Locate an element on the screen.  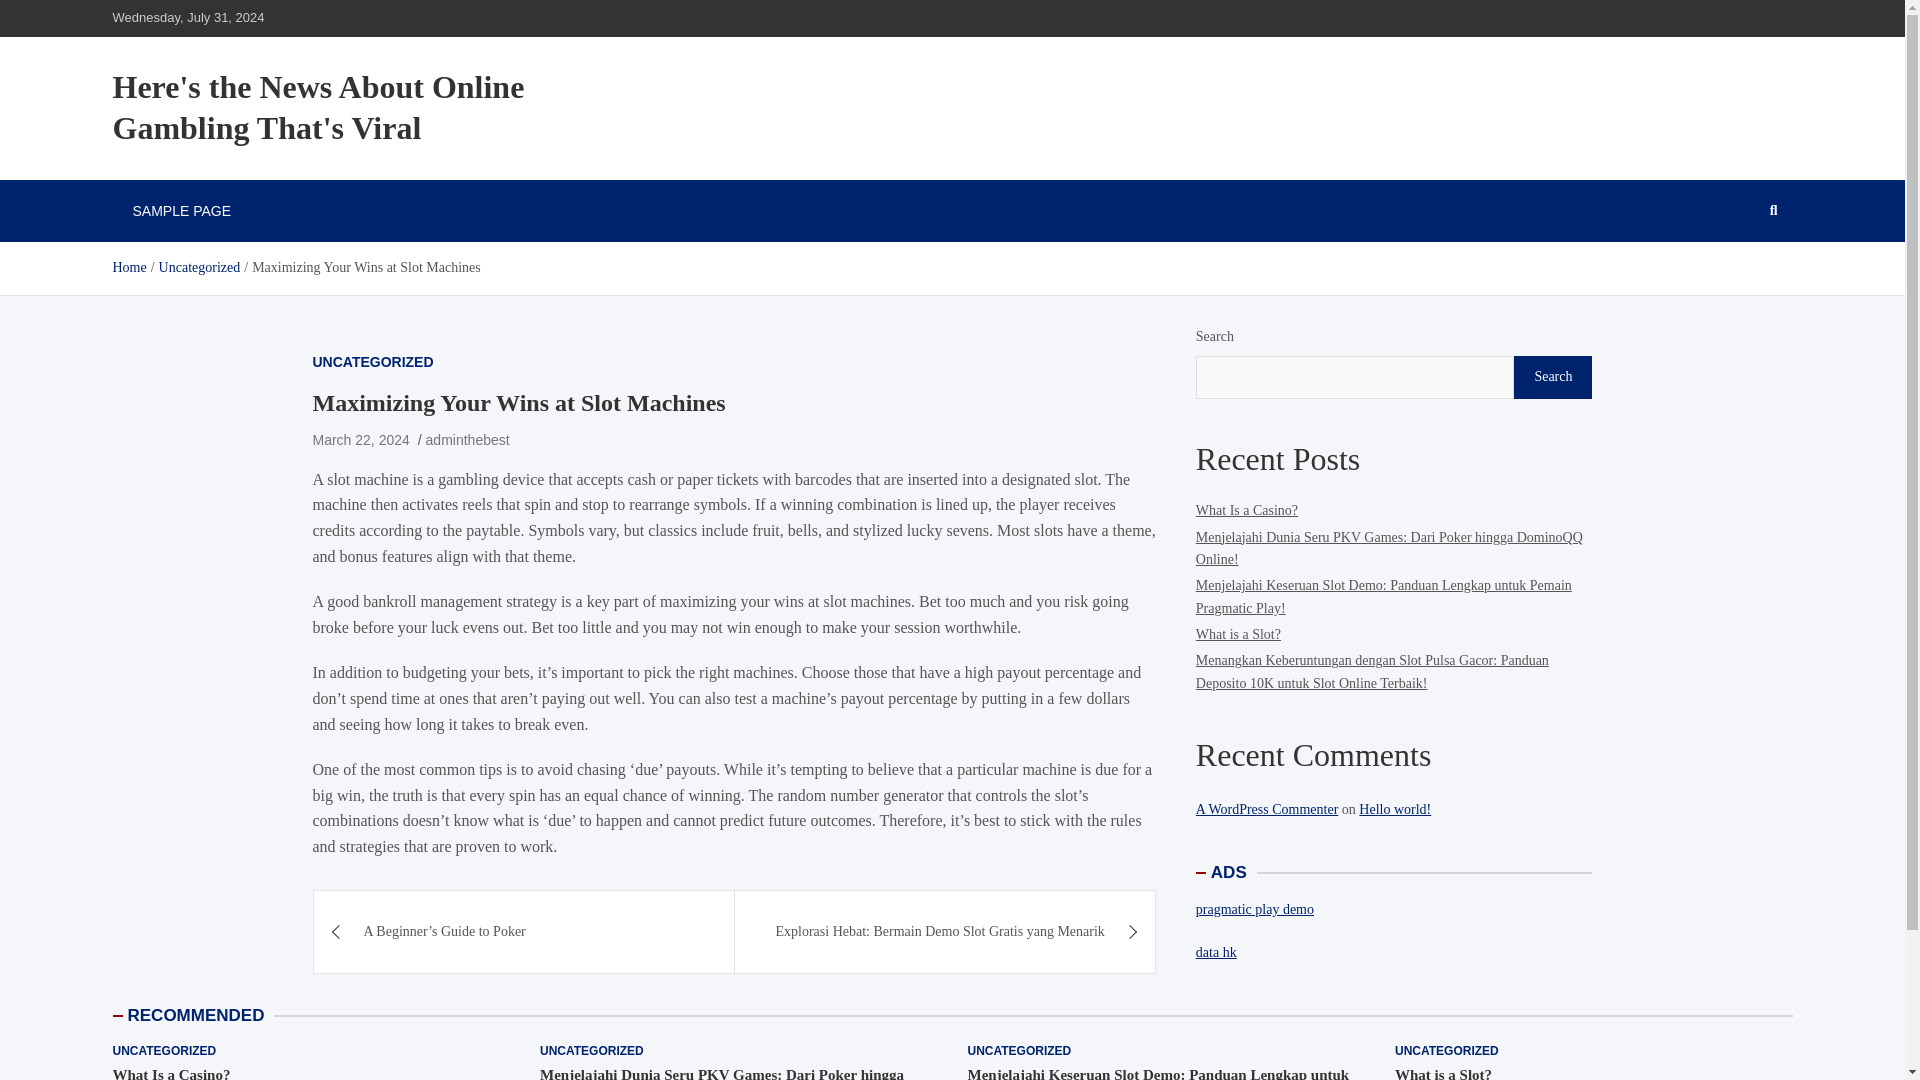
UNCATEGORIZED is located at coordinates (591, 1051).